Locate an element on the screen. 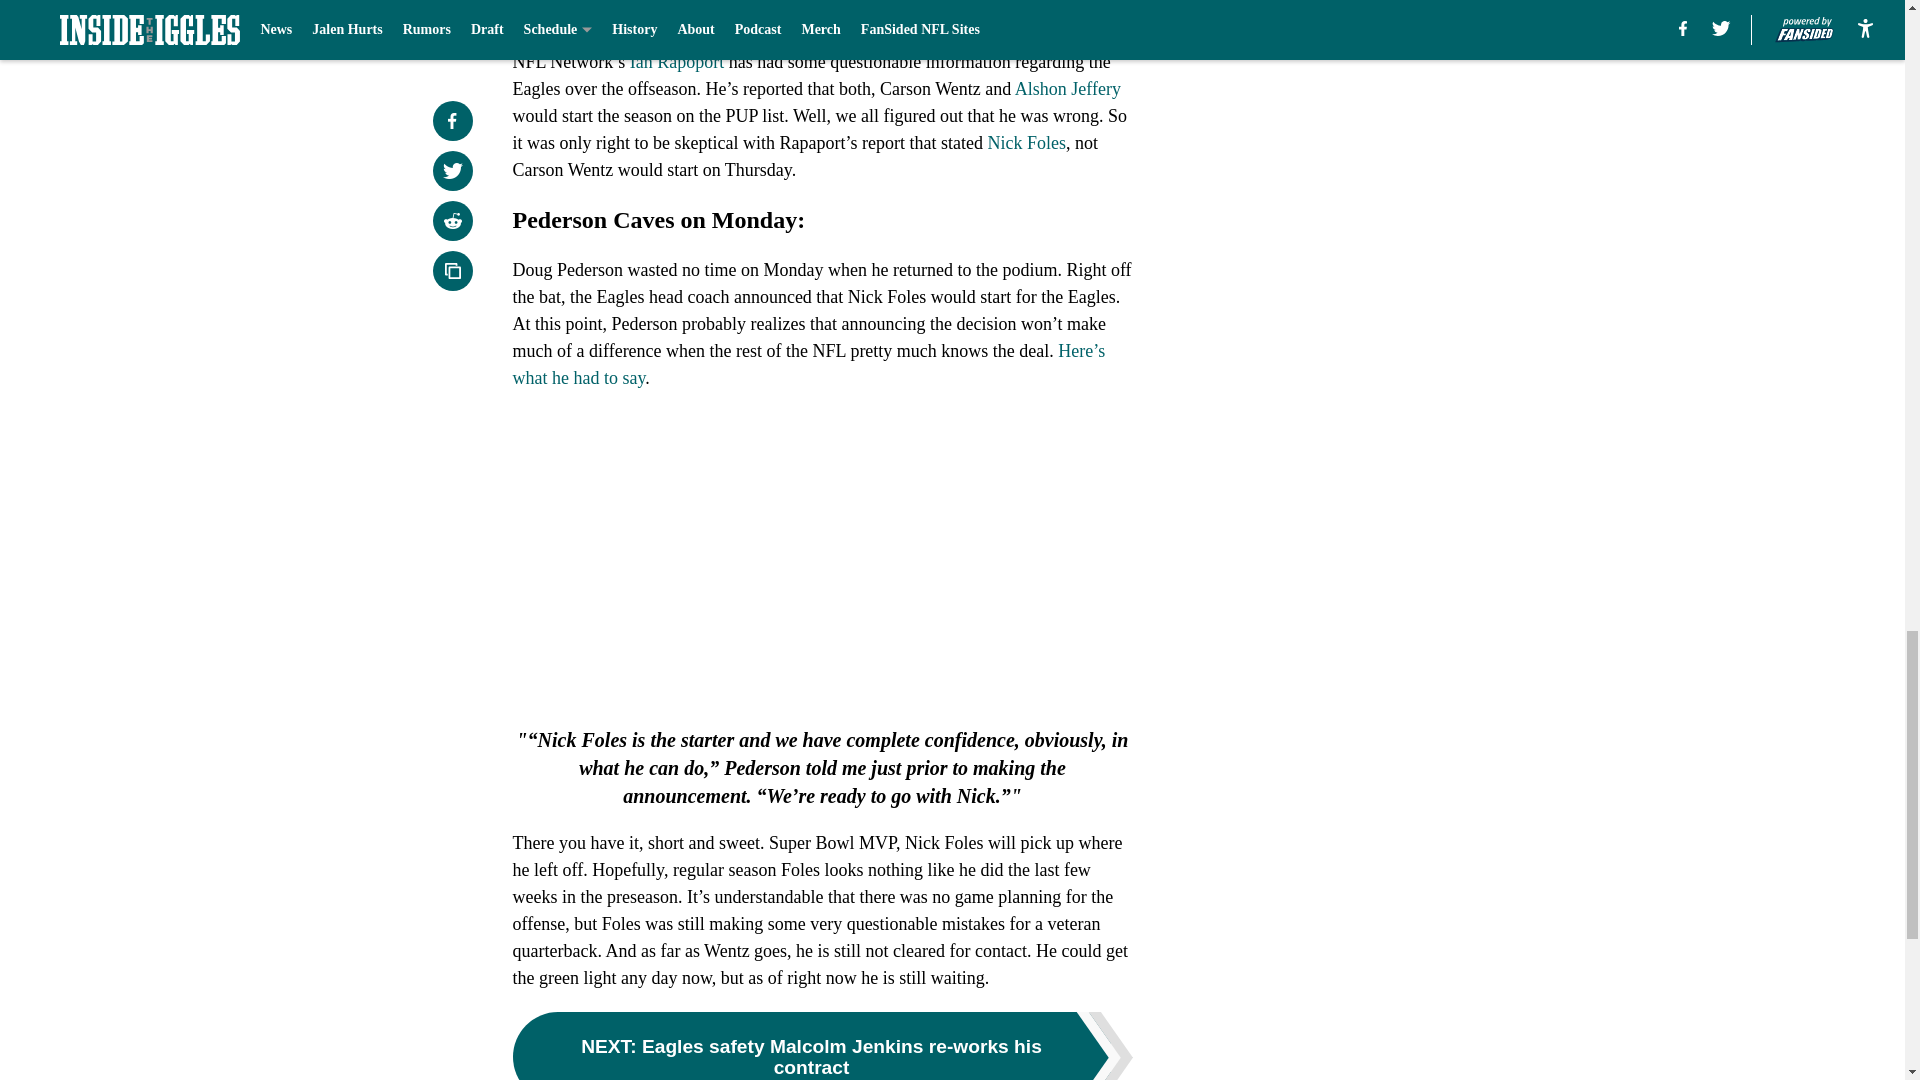 This screenshot has width=1920, height=1080. Alshon Jeffery is located at coordinates (1068, 88).